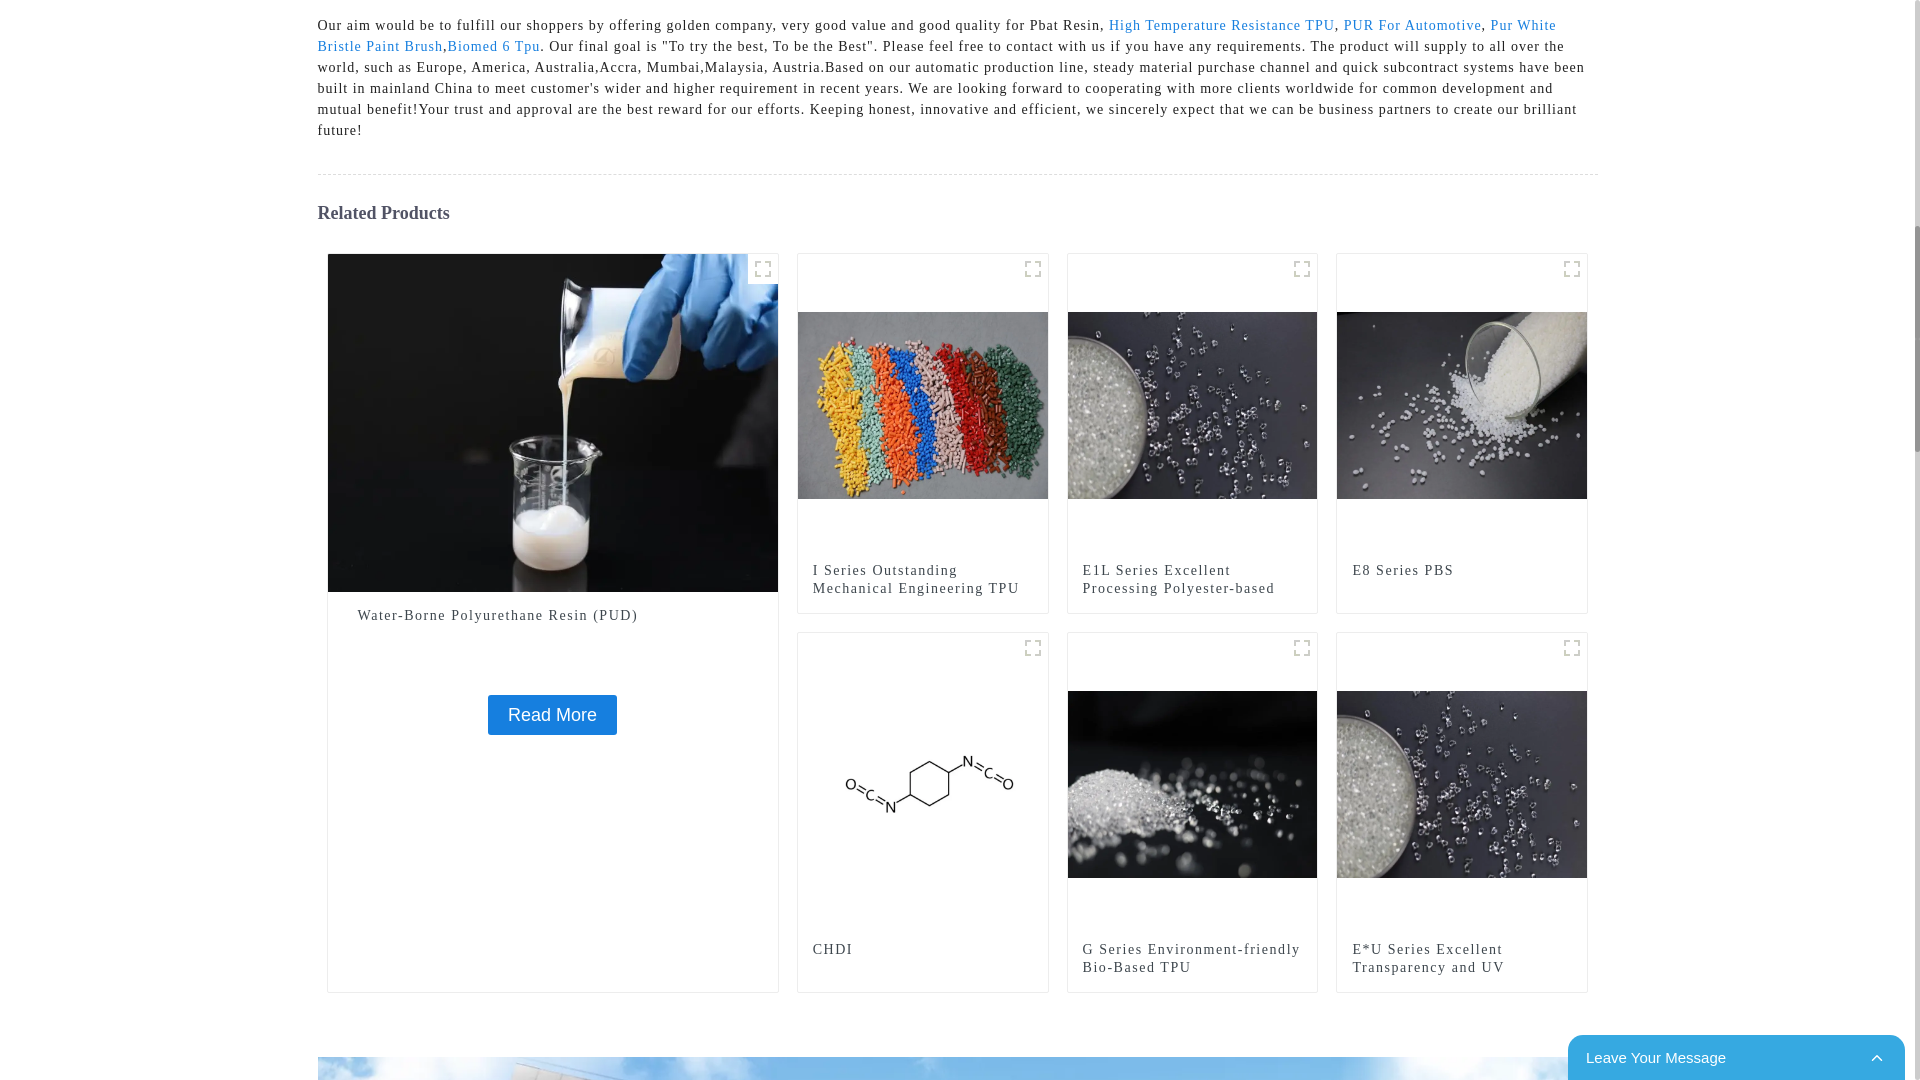 Image resolution: width=1920 pixels, height=1080 pixels. What do you see at coordinates (494, 46) in the screenshot?
I see `Biomed 6 Tpu` at bounding box center [494, 46].